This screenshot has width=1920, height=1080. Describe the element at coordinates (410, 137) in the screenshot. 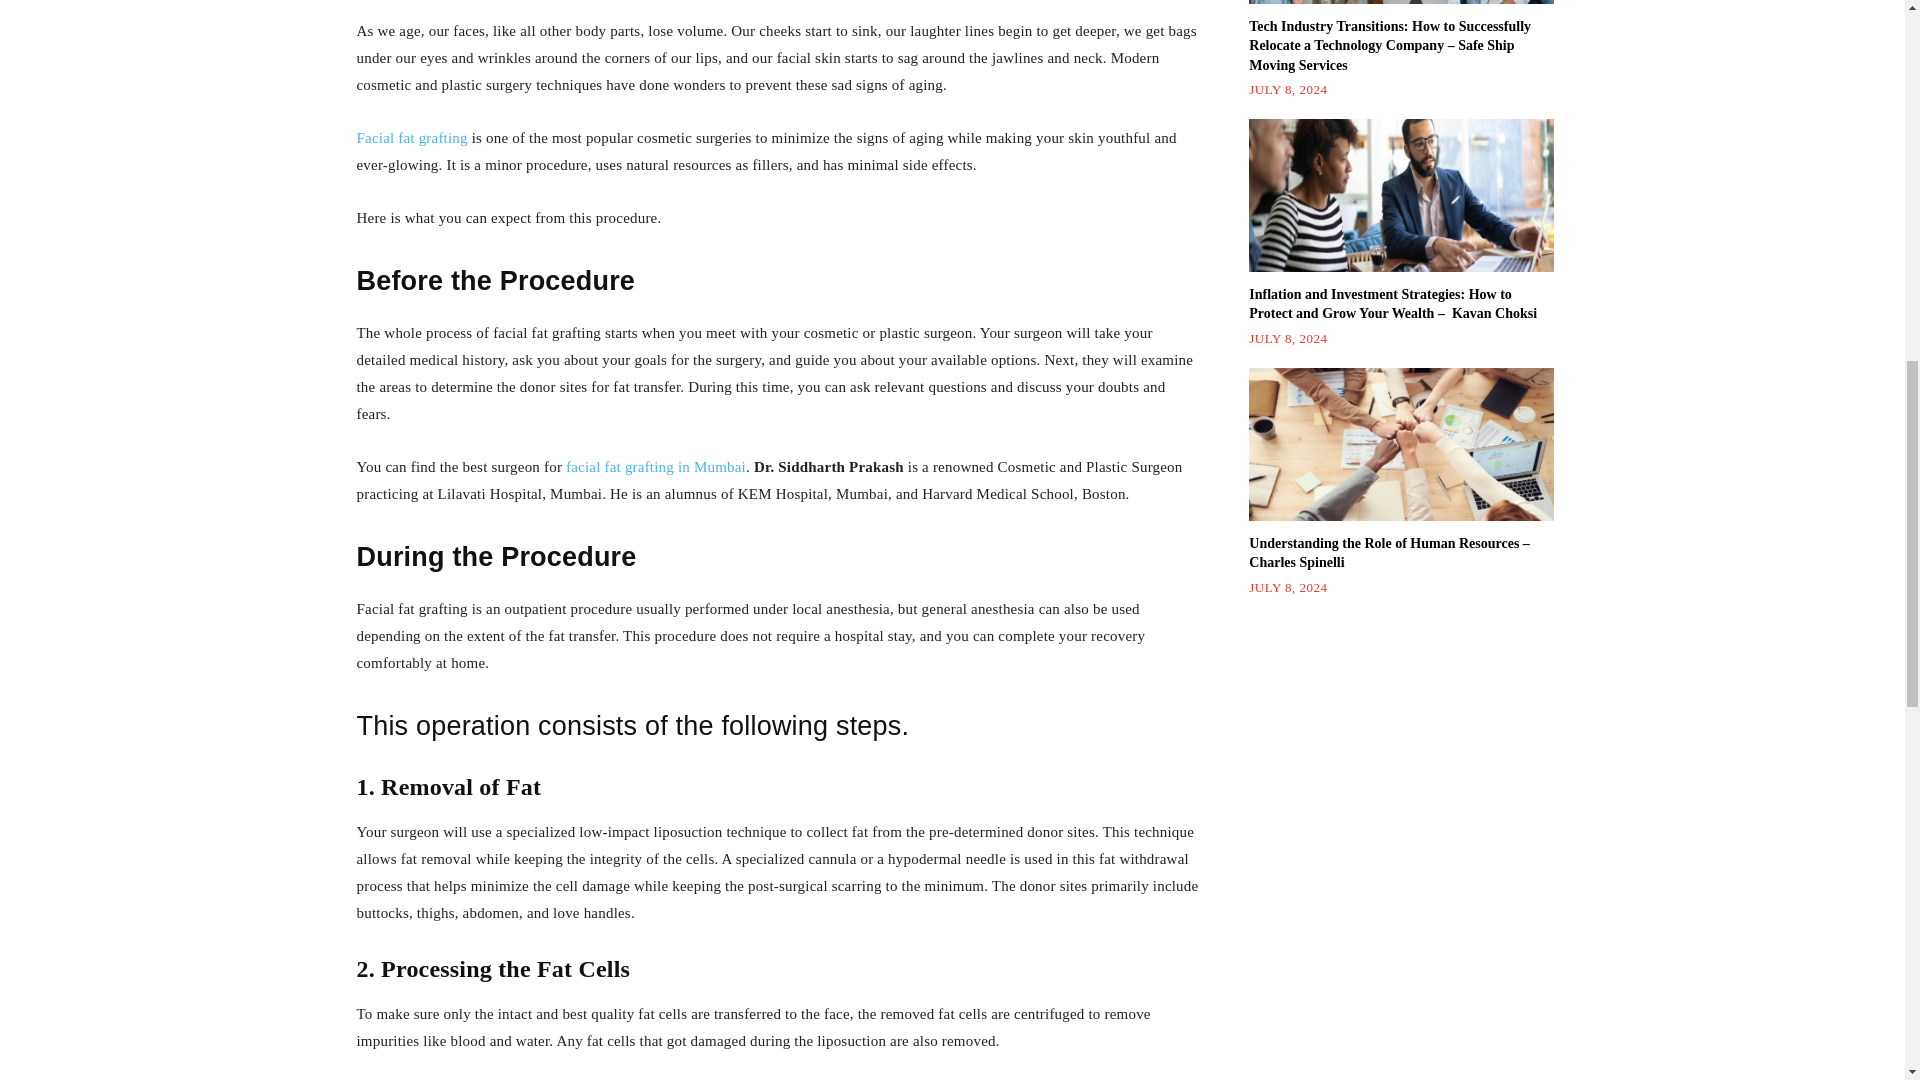

I see `Facial fat grafting` at that location.